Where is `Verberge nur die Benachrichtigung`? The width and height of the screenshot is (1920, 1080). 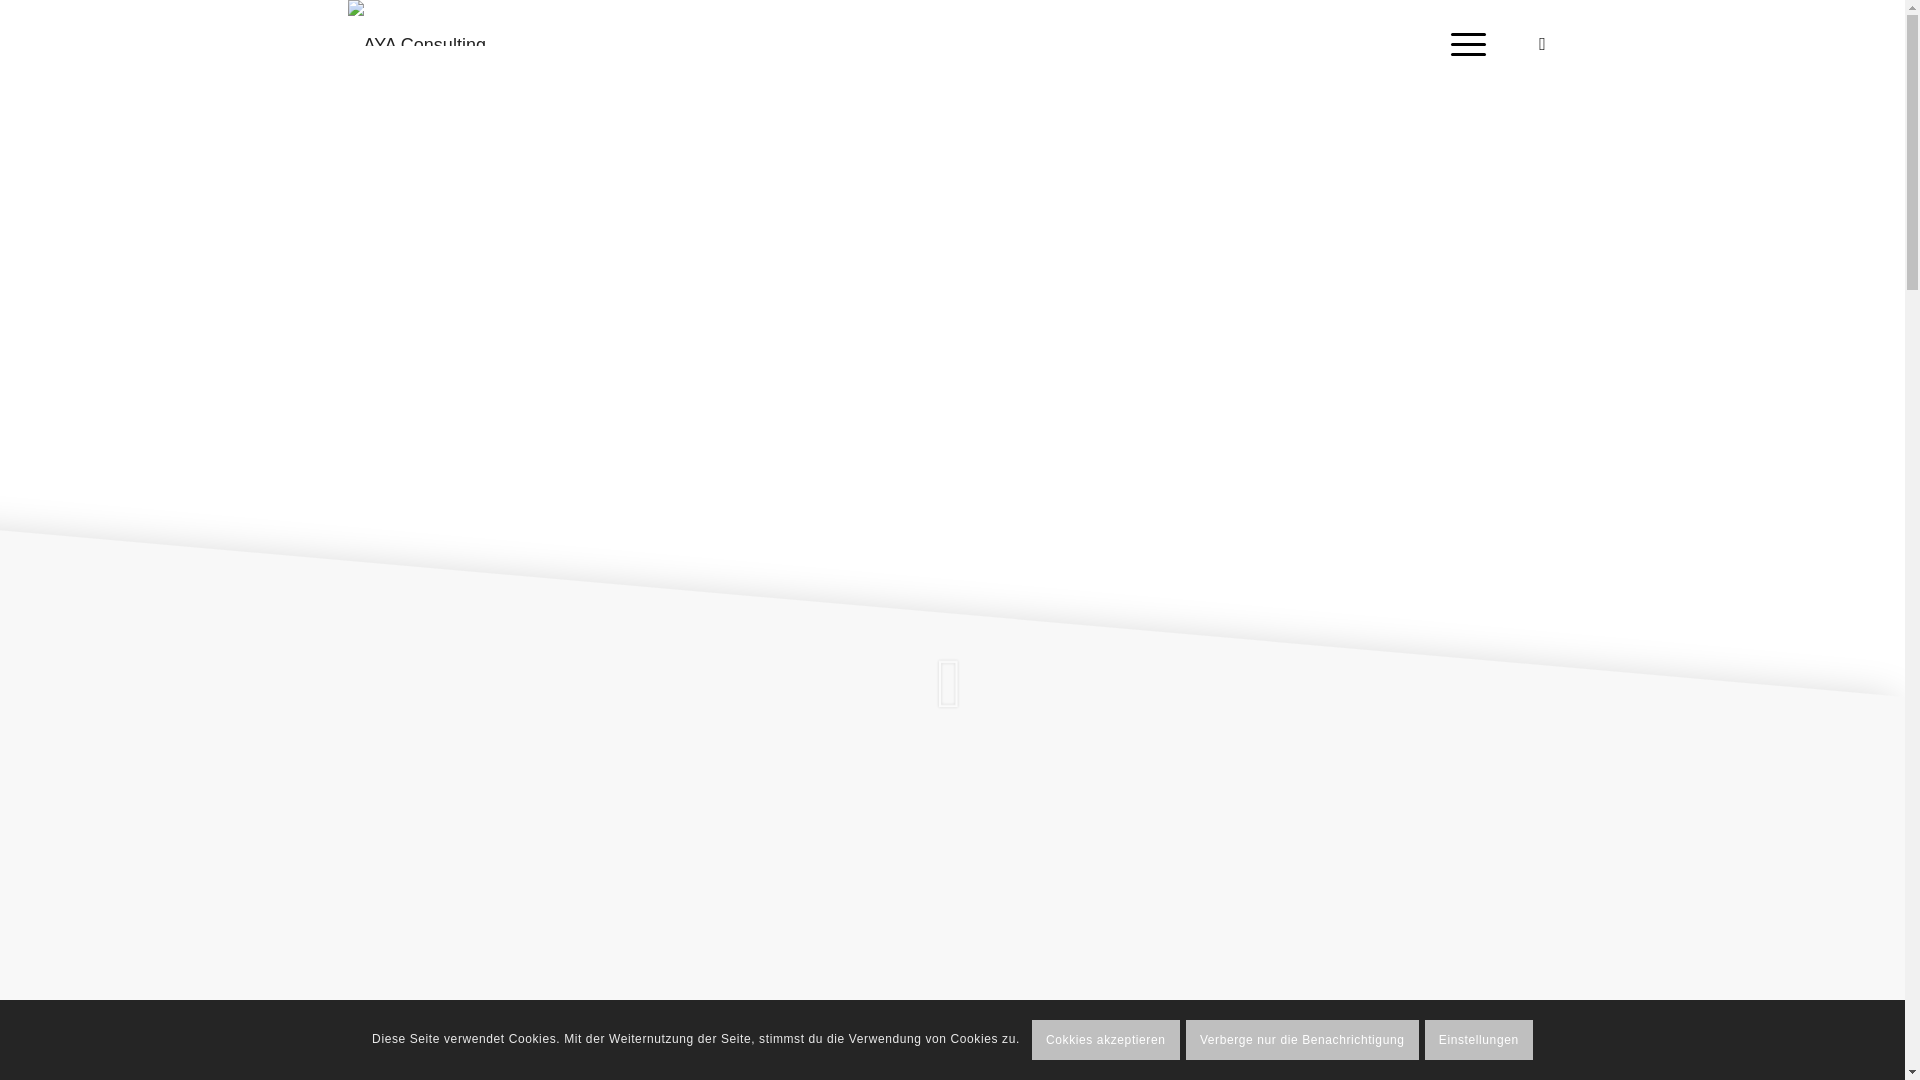
Verberge nur die Benachrichtigung is located at coordinates (1302, 1040).